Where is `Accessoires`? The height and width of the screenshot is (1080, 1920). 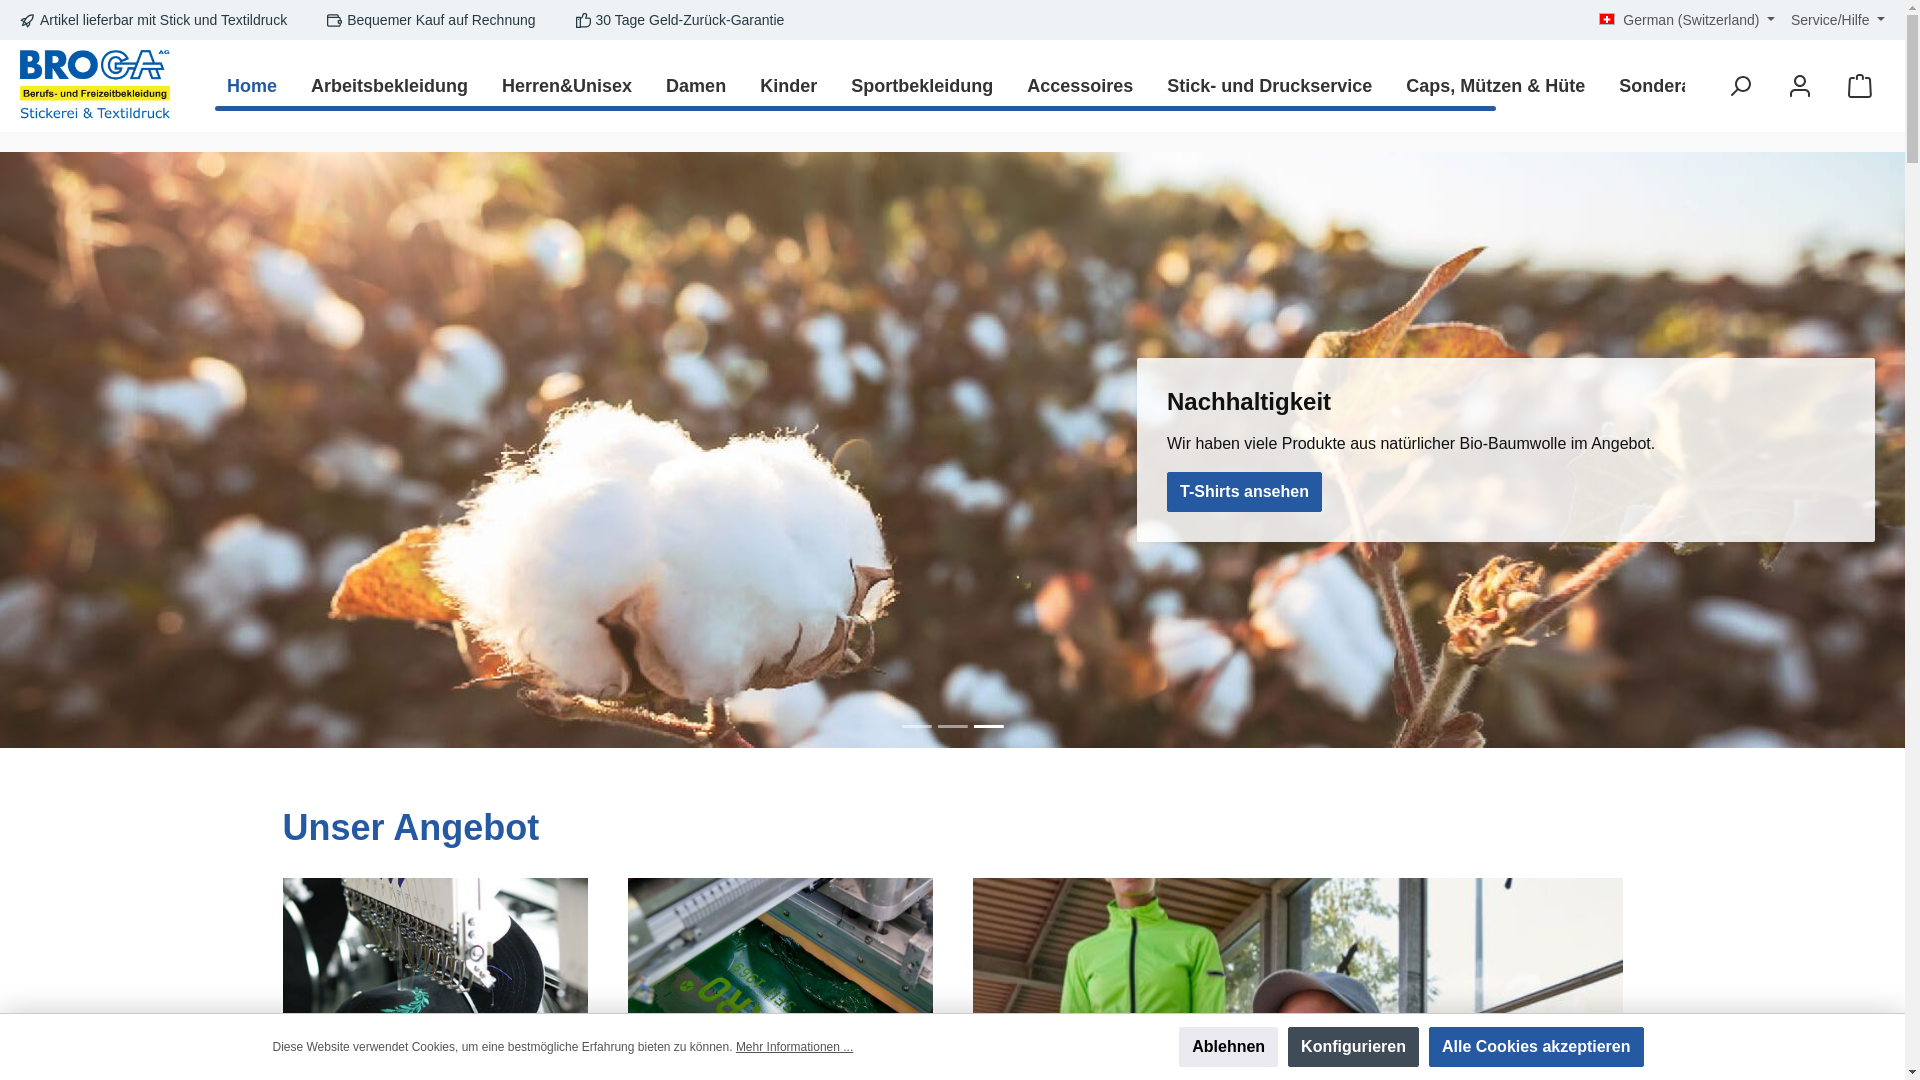 Accessoires is located at coordinates (1080, 86).